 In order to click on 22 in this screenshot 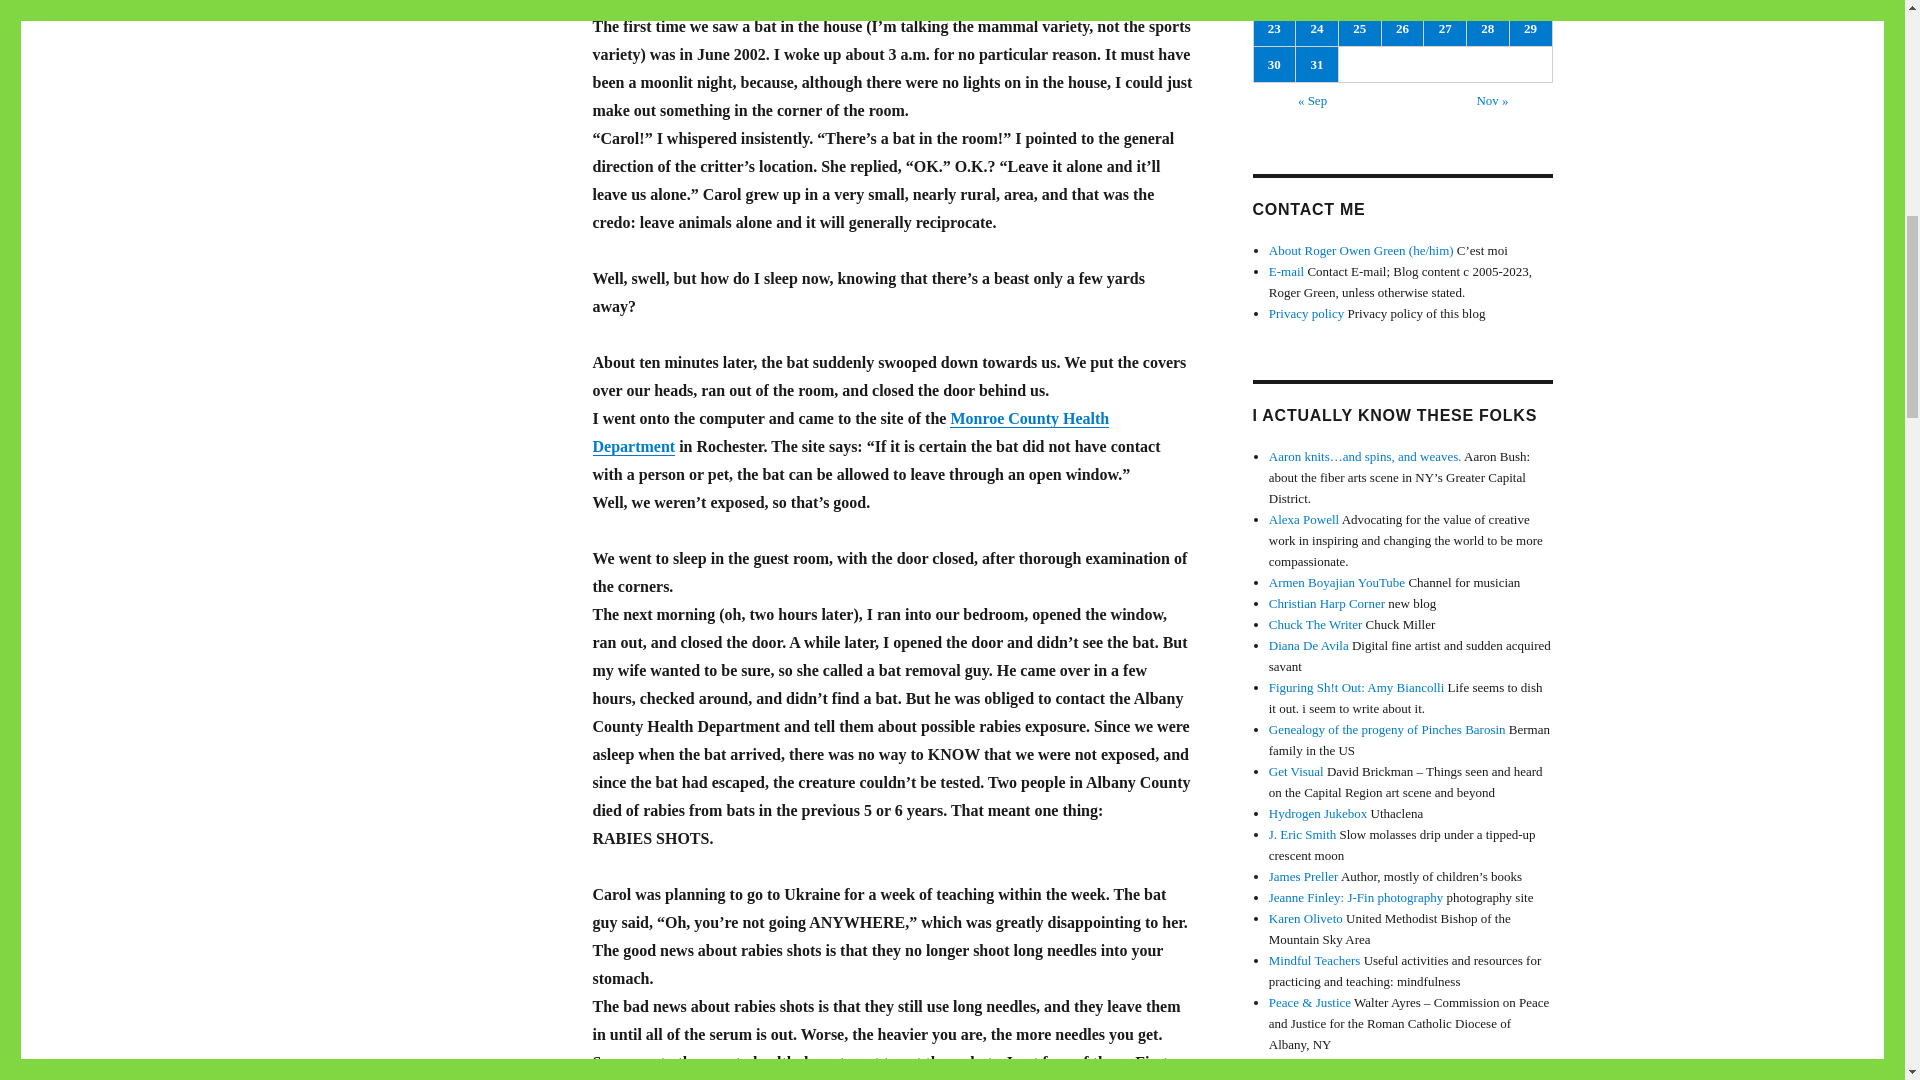, I will do `click(1530, 4)`.